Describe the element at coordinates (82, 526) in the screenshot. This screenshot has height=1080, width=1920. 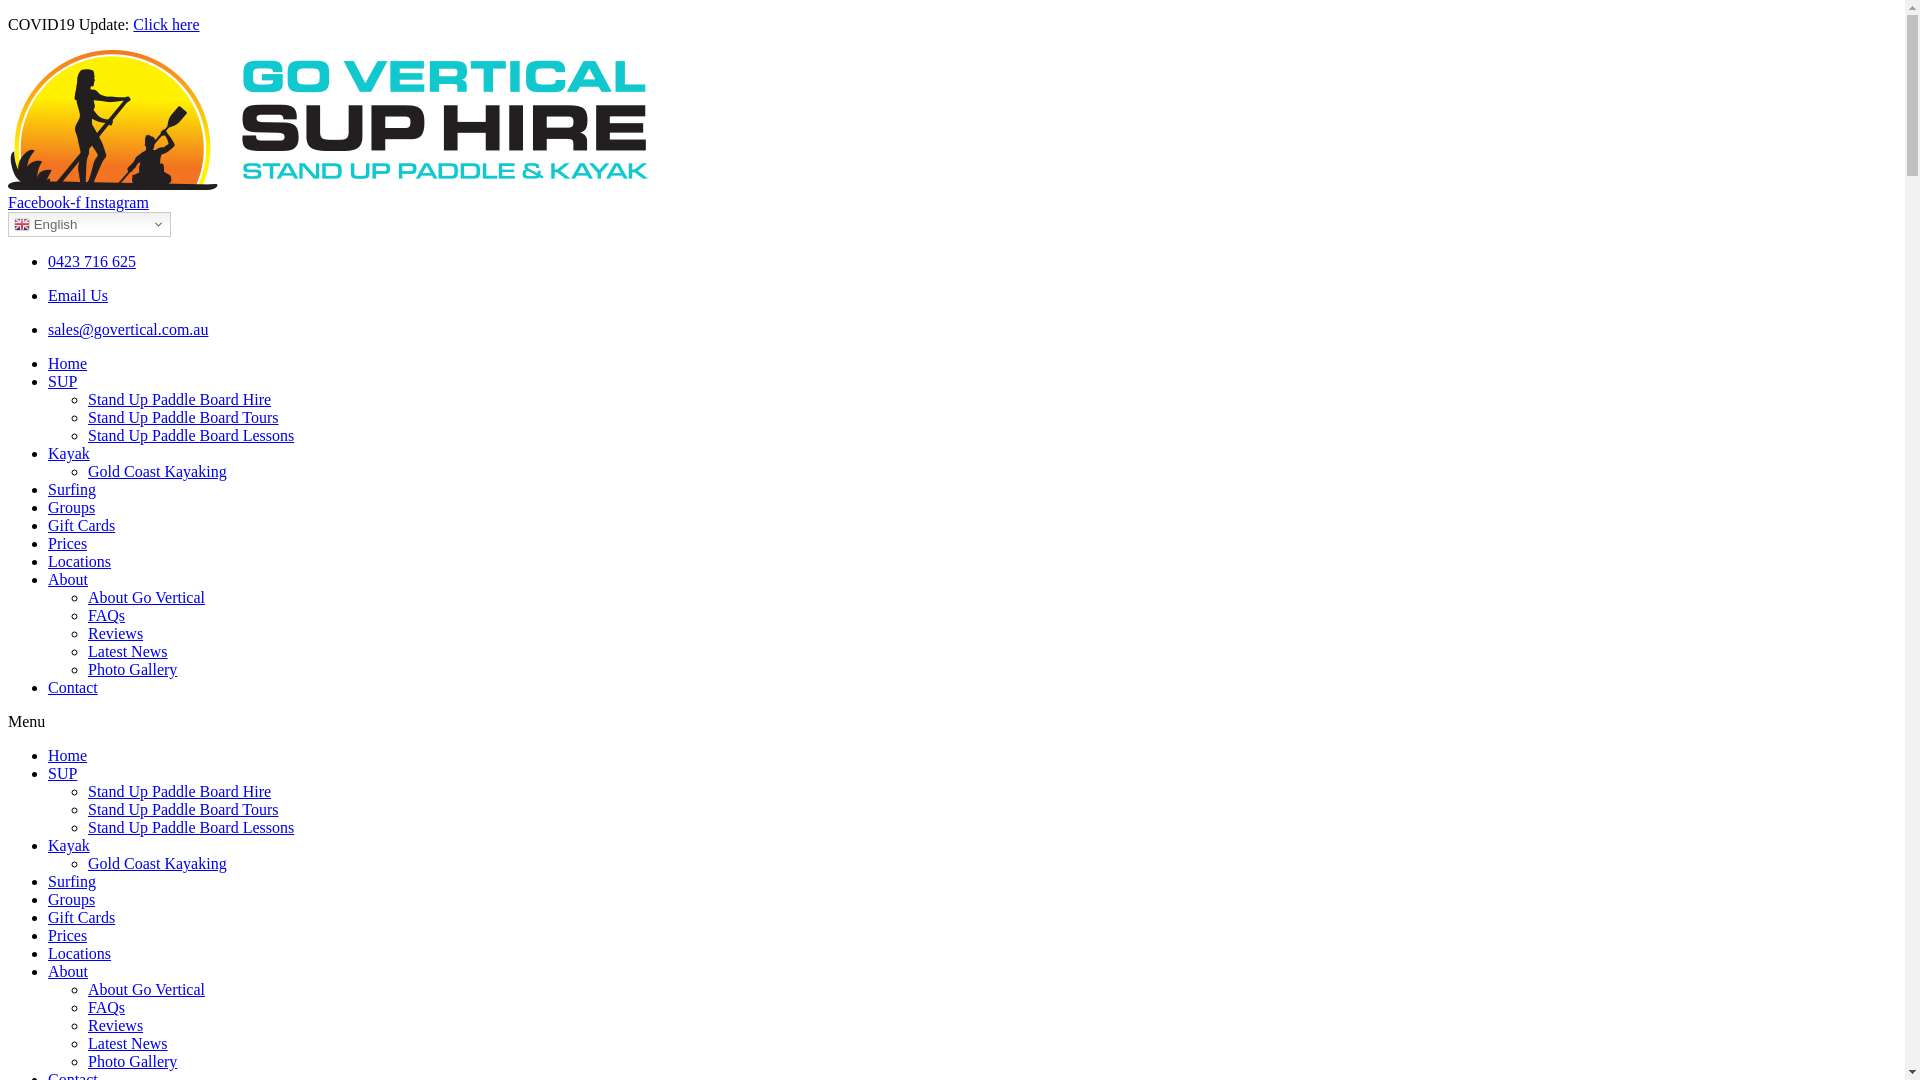
I see `Gift Cards` at that location.